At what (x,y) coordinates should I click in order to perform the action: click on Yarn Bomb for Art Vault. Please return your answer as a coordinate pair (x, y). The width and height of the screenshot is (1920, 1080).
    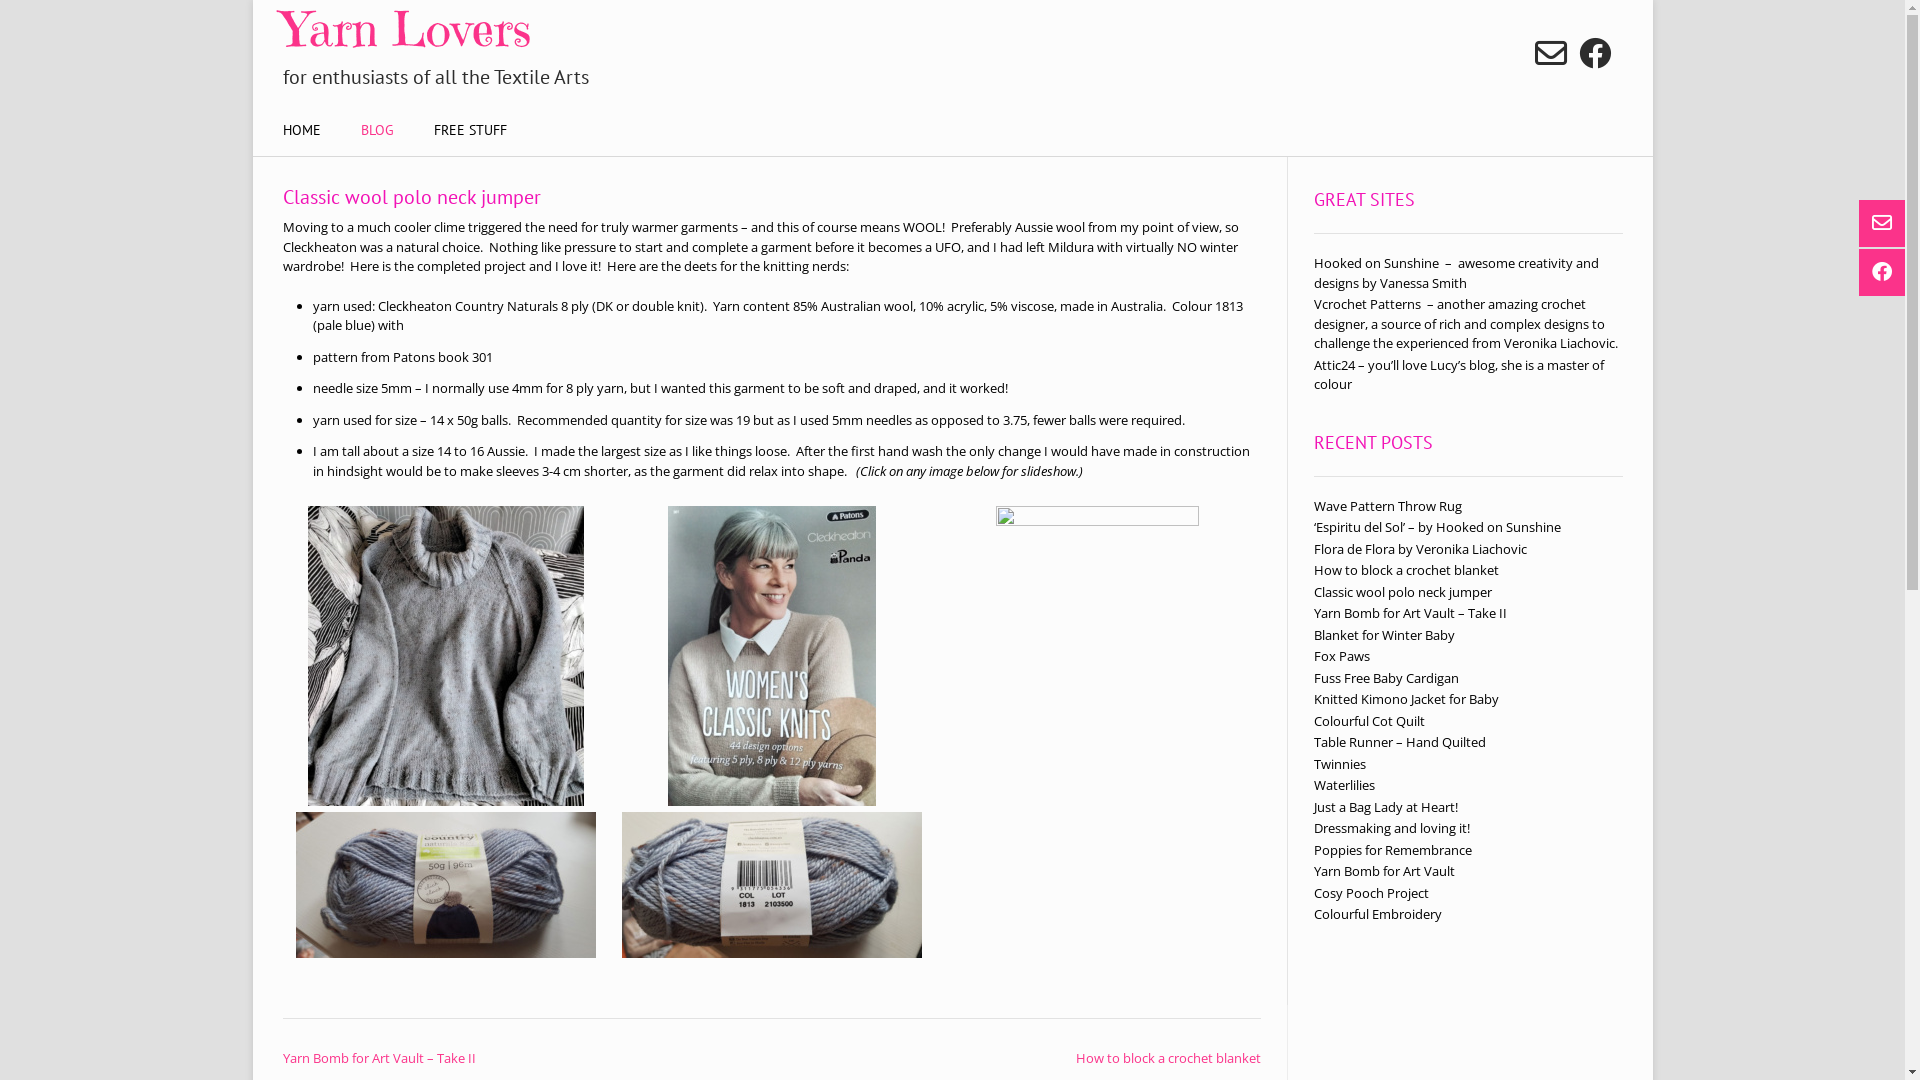
    Looking at the image, I should click on (1384, 871).